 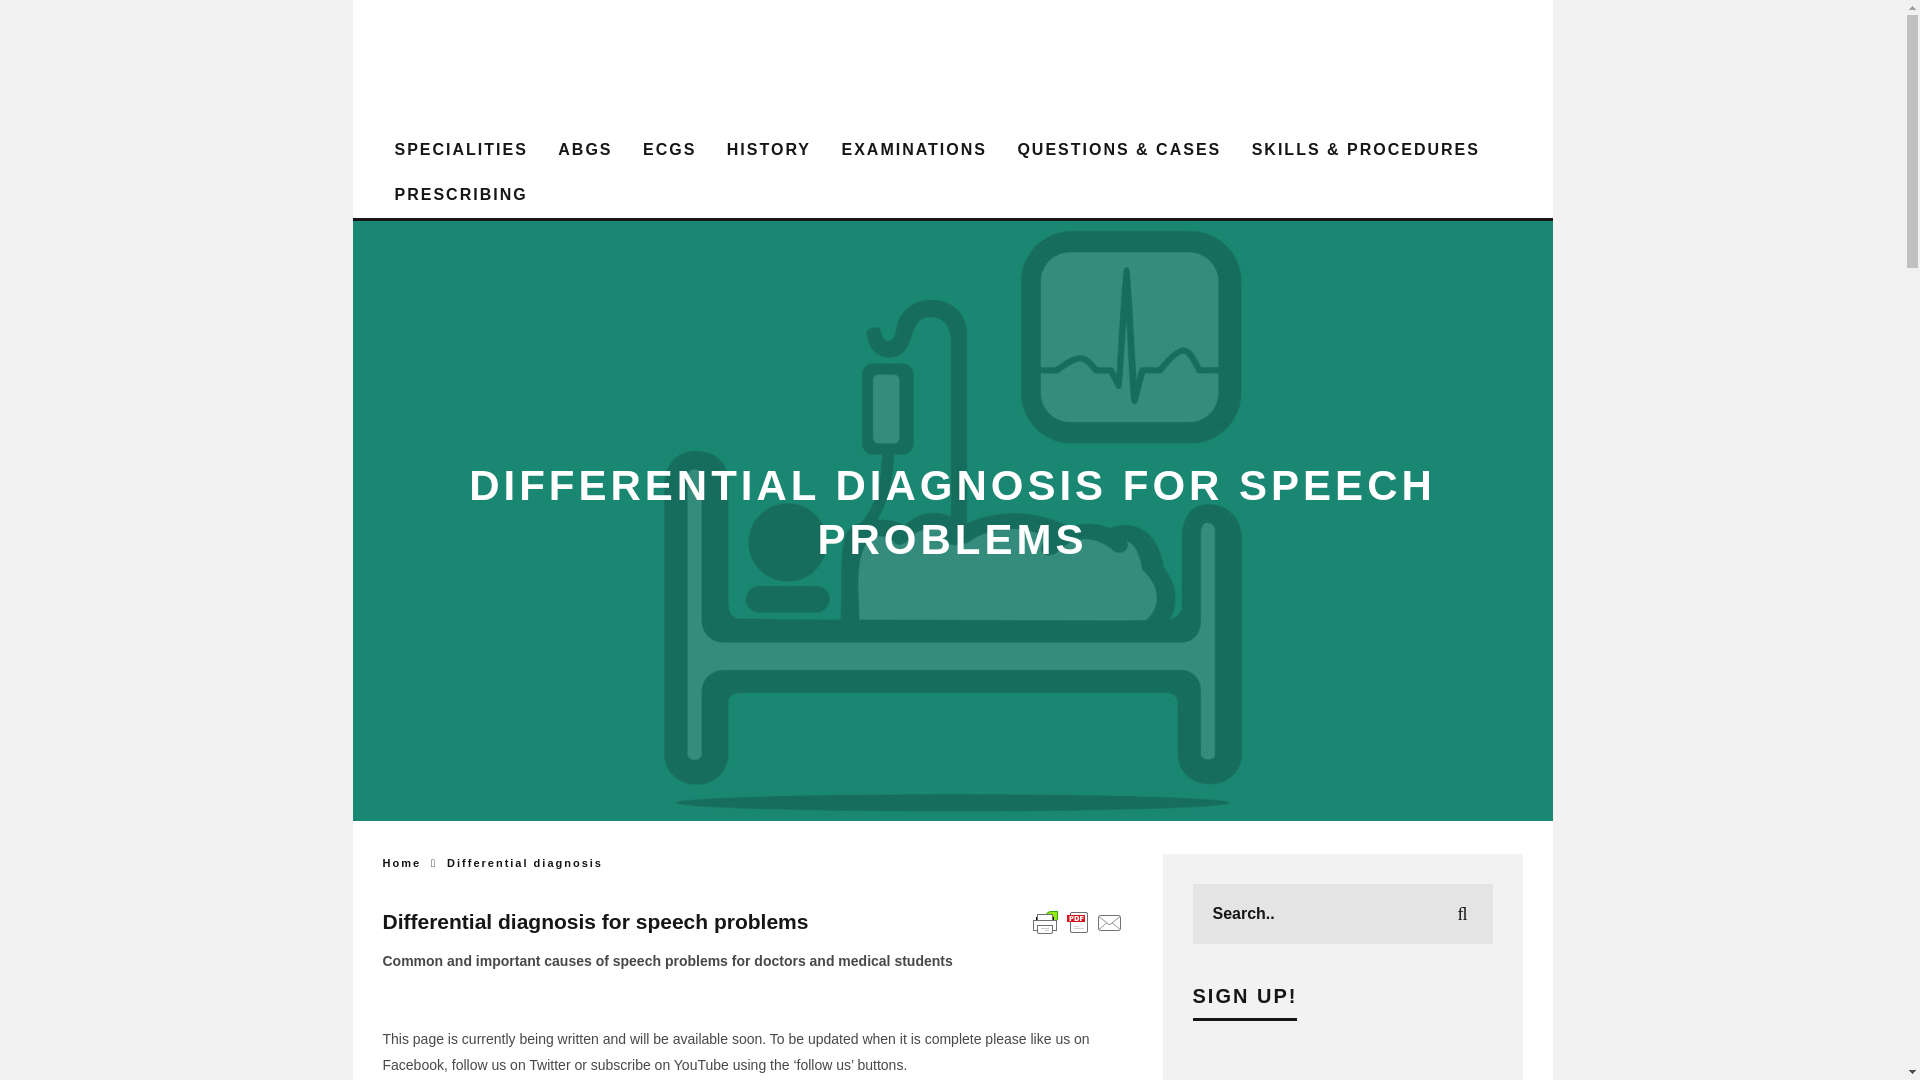 What do you see at coordinates (524, 863) in the screenshot?
I see `View all posts in Differential diagnosis` at bounding box center [524, 863].